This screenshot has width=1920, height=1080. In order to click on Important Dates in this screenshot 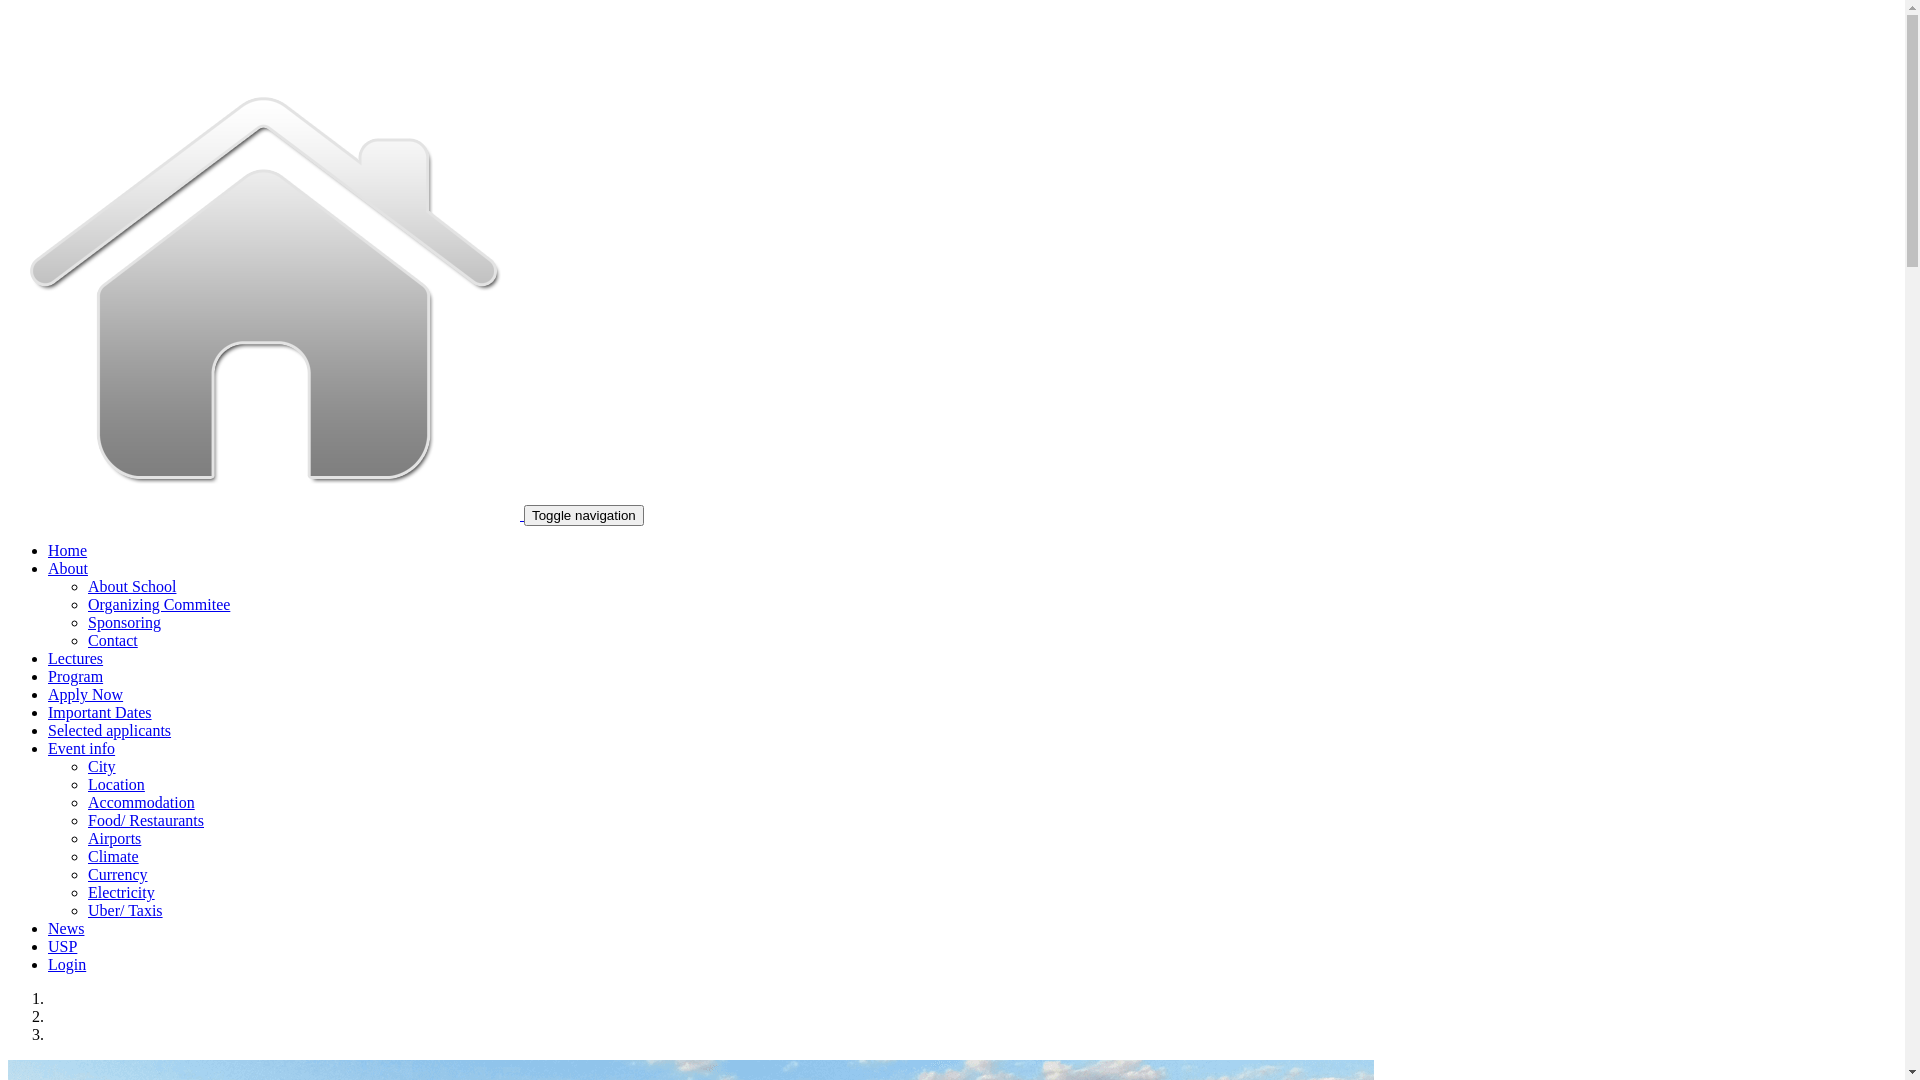, I will do `click(100, 712)`.